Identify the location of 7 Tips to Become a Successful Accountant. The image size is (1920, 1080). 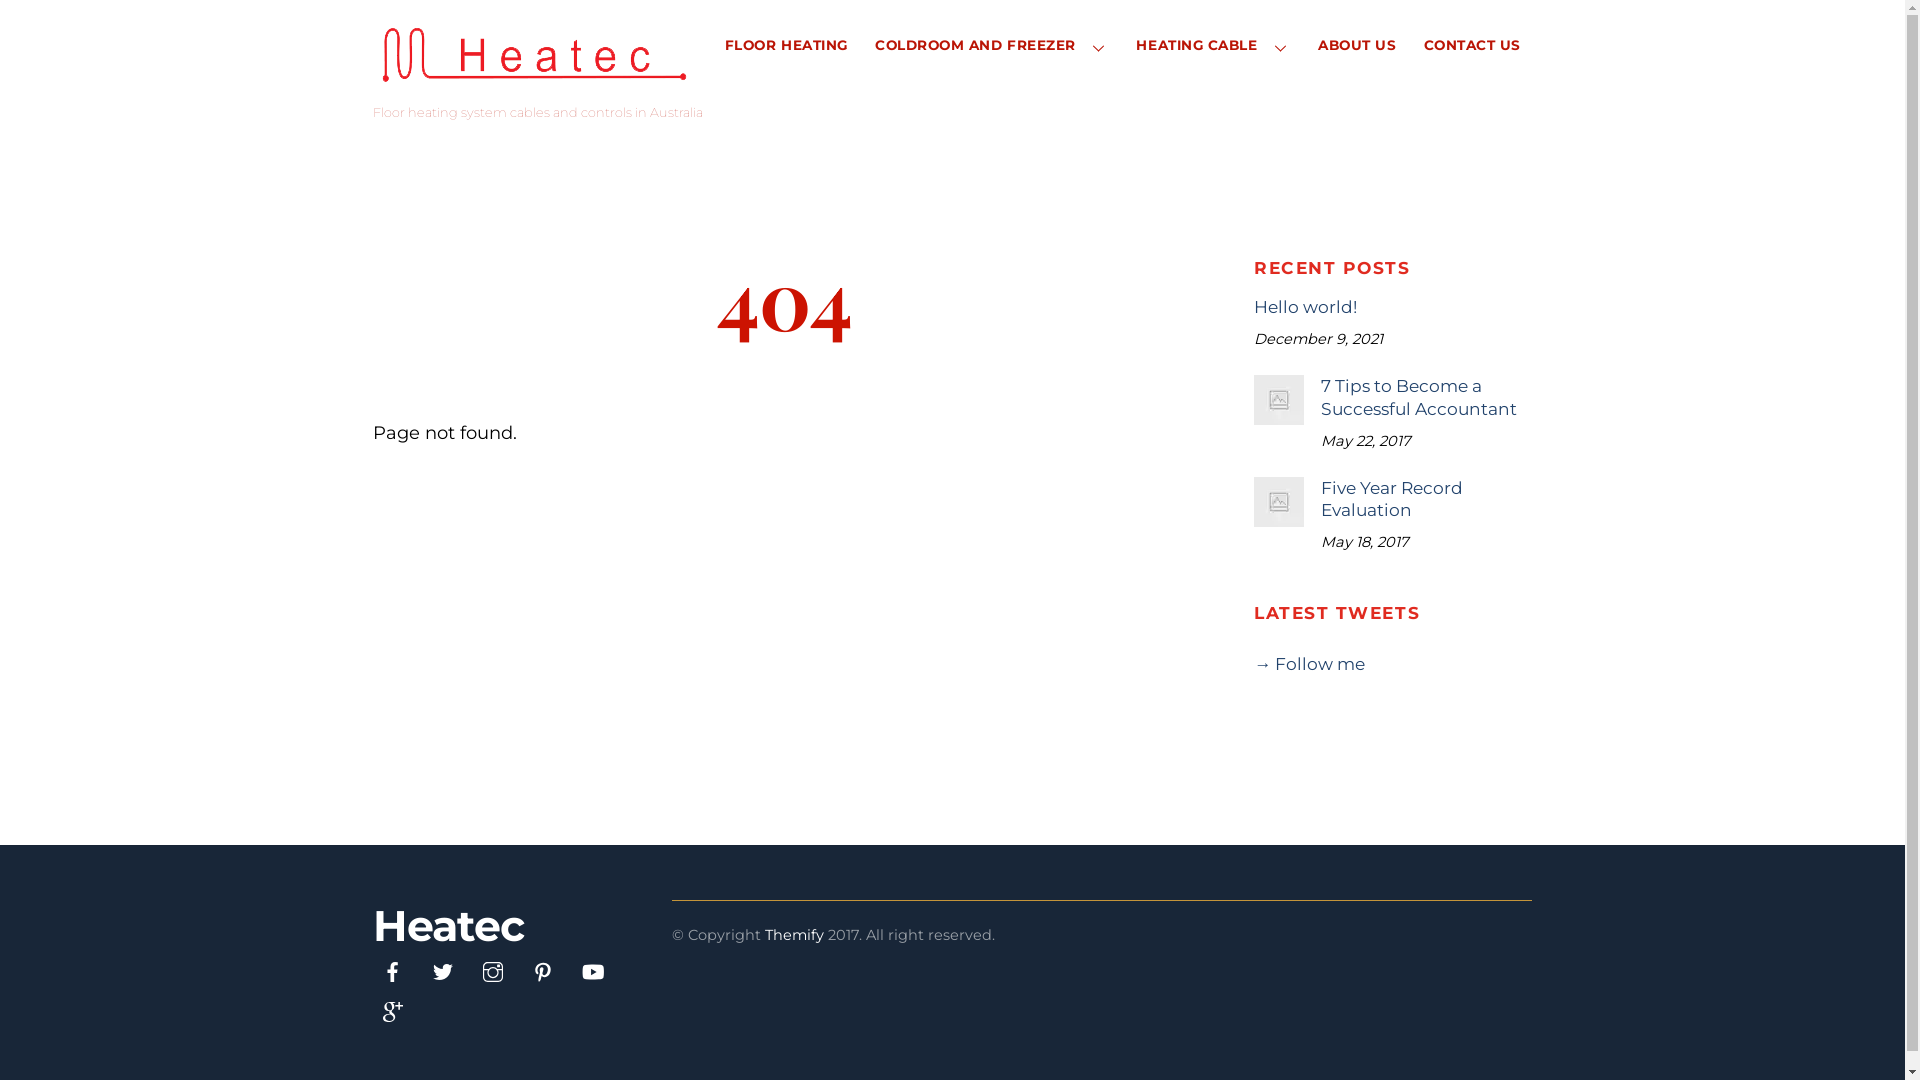
(1393, 397).